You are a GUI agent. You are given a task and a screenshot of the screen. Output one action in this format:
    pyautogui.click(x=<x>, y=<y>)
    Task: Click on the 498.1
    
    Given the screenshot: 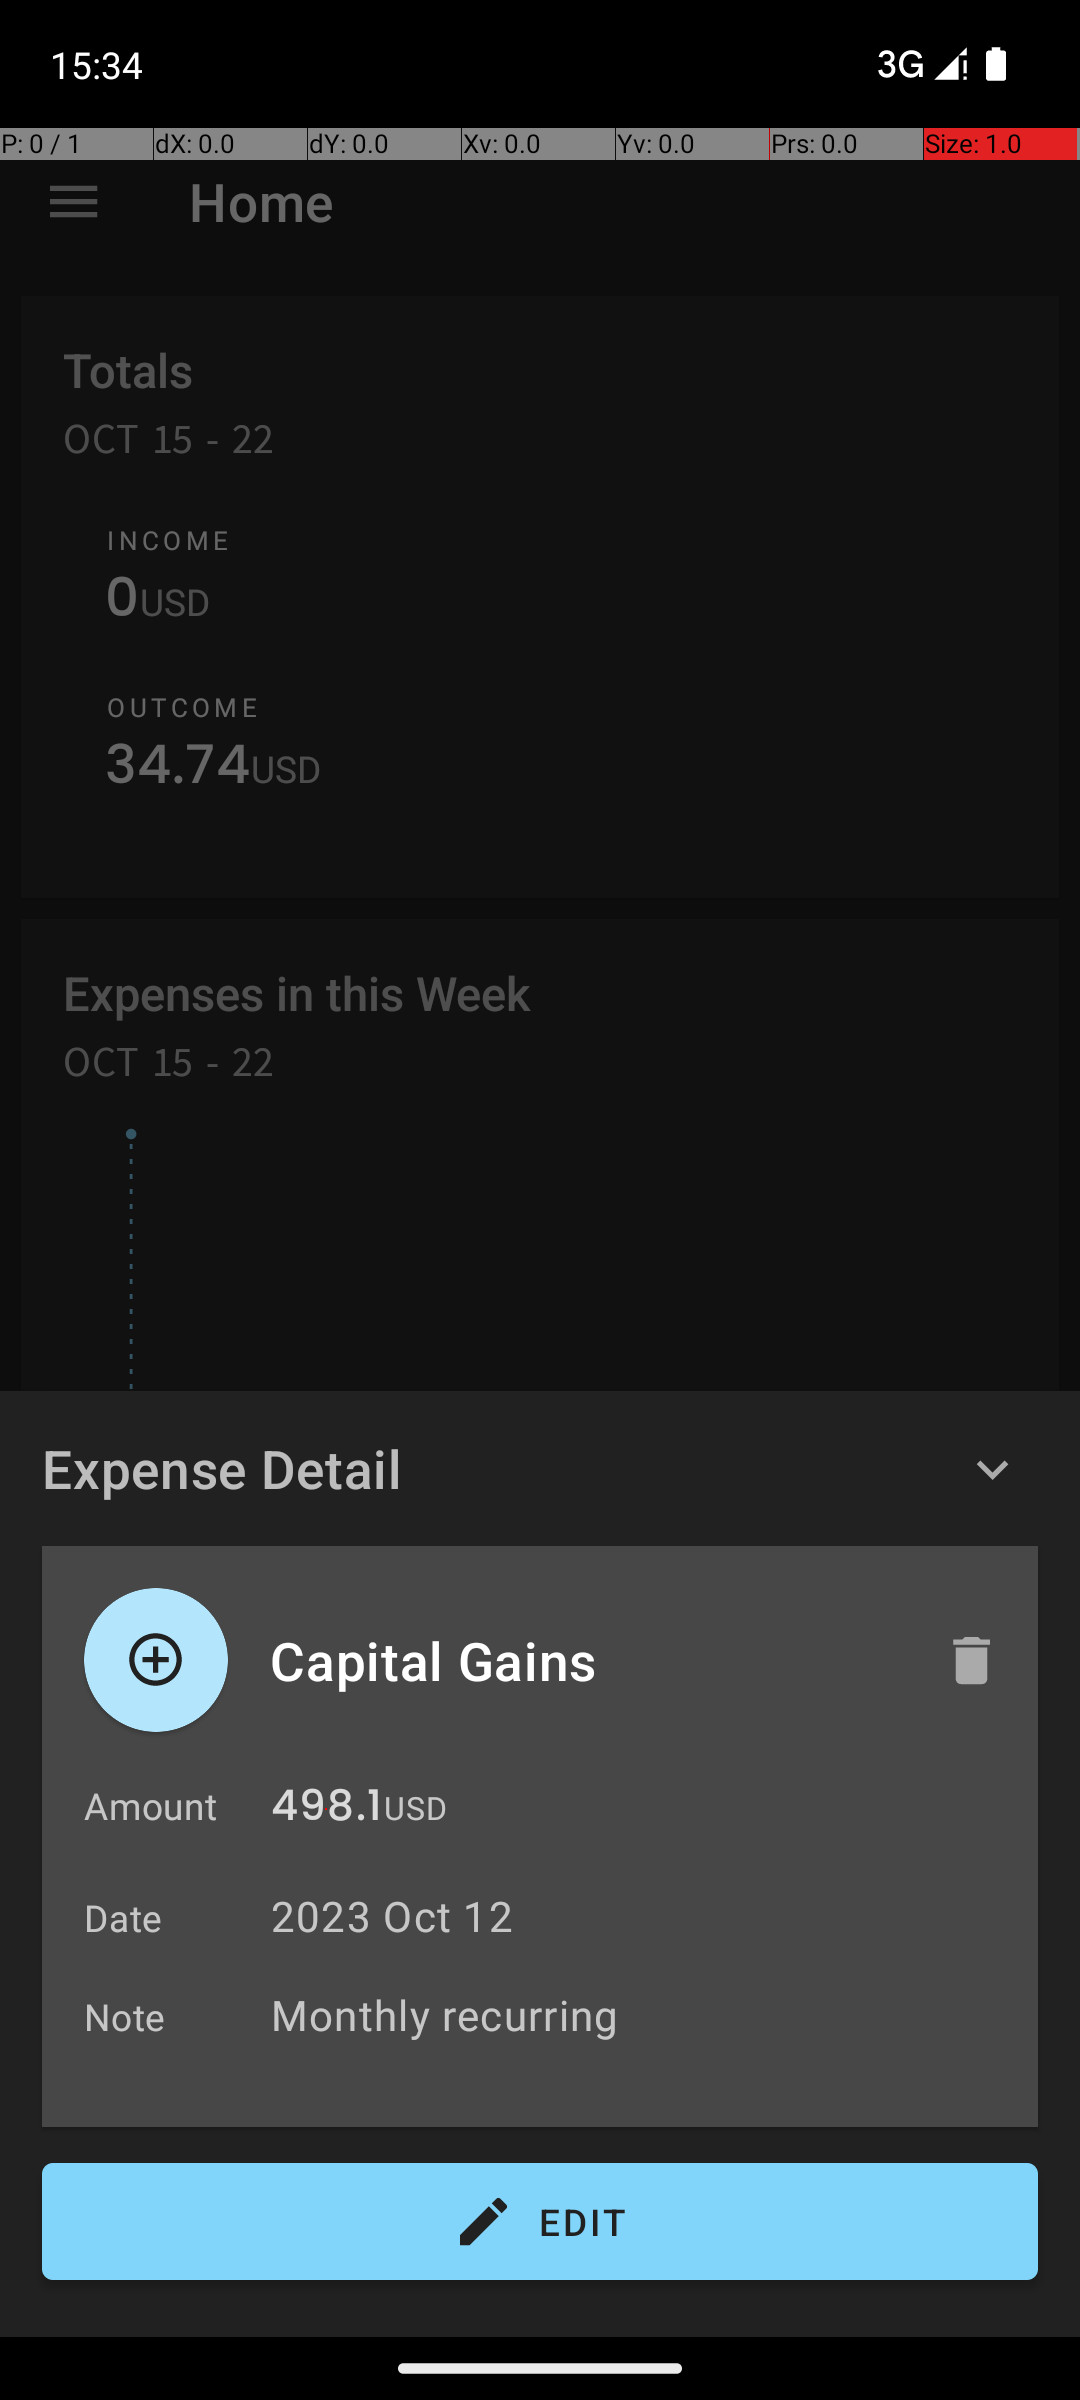 What is the action you would take?
    pyautogui.click(x=326, y=1810)
    